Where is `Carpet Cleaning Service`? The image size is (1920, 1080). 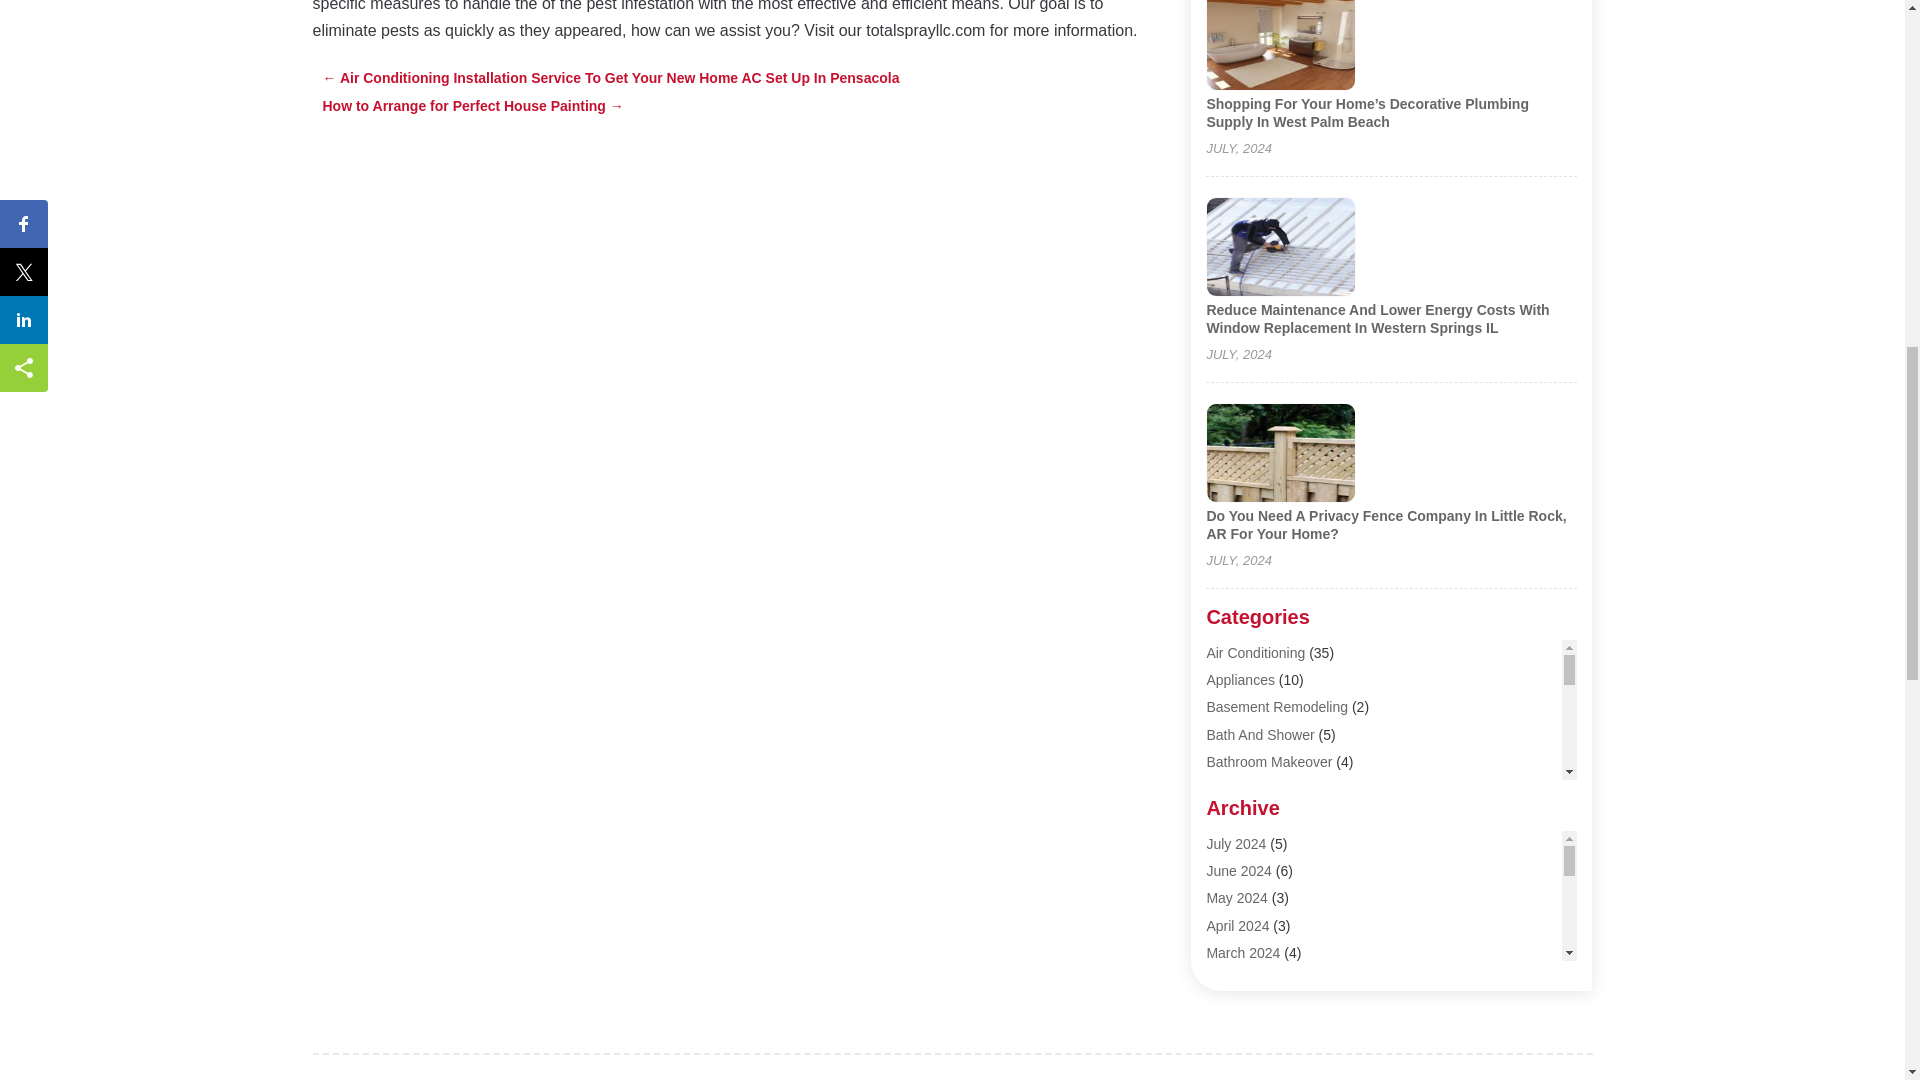
Carpet Cleaning Service is located at coordinates (1281, 898).